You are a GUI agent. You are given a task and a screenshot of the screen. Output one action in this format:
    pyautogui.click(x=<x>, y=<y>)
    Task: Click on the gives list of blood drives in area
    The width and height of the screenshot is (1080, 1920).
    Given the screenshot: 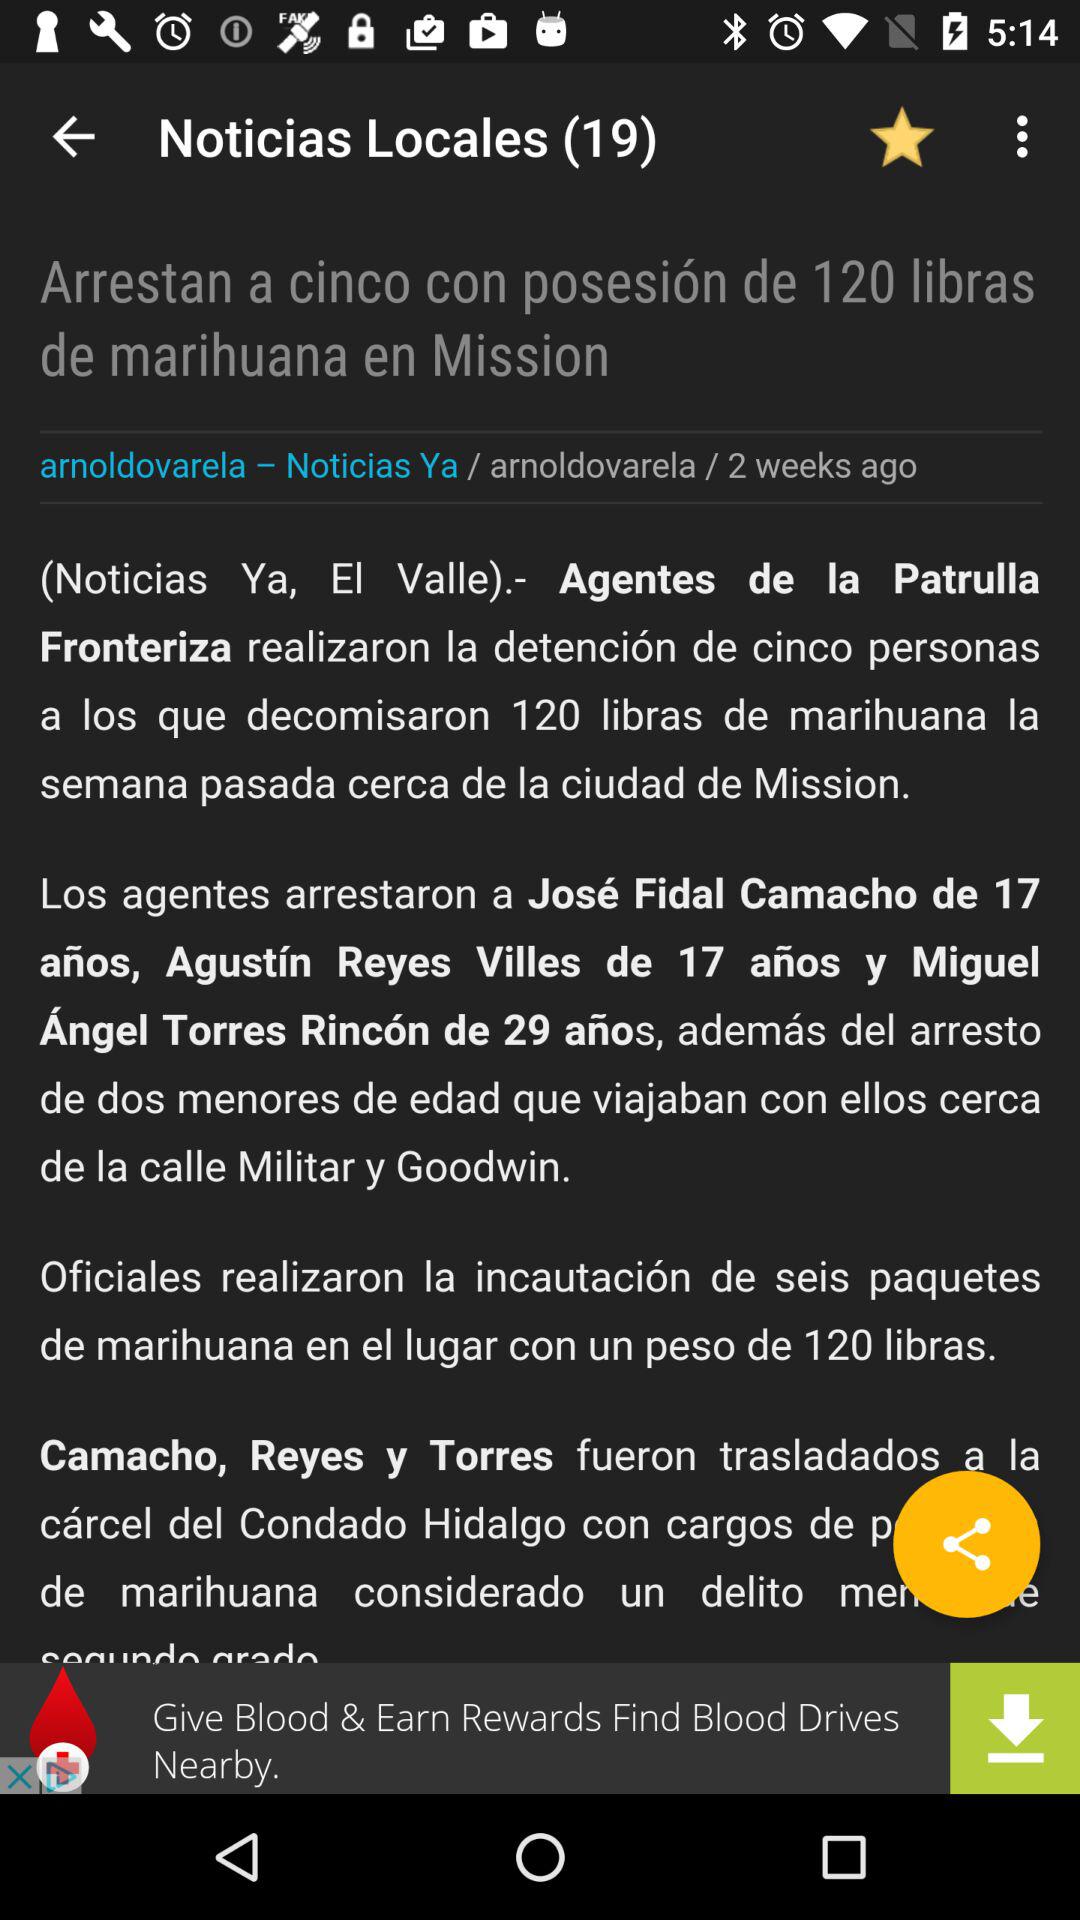 What is the action you would take?
    pyautogui.click(x=540, y=1728)
    